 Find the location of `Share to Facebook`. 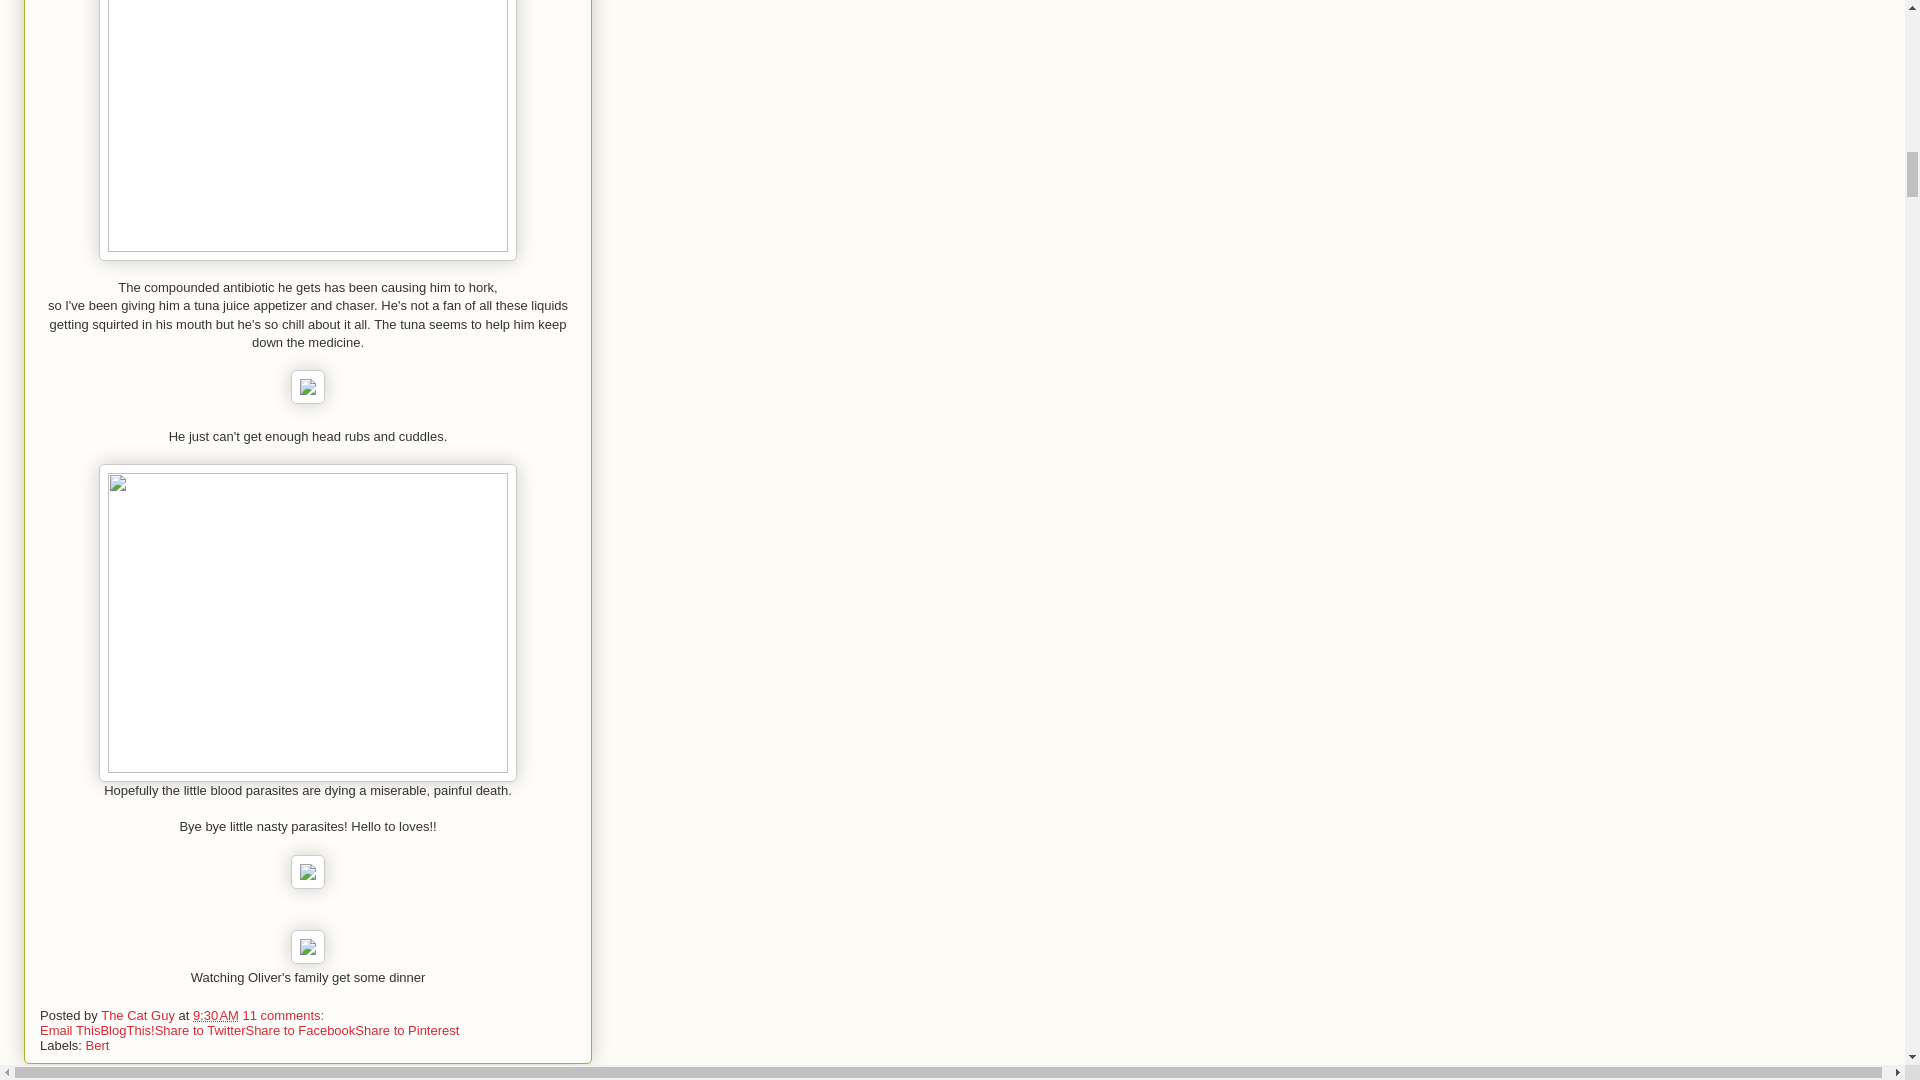

Share to Facebook is located at coordinates (300, 1030).